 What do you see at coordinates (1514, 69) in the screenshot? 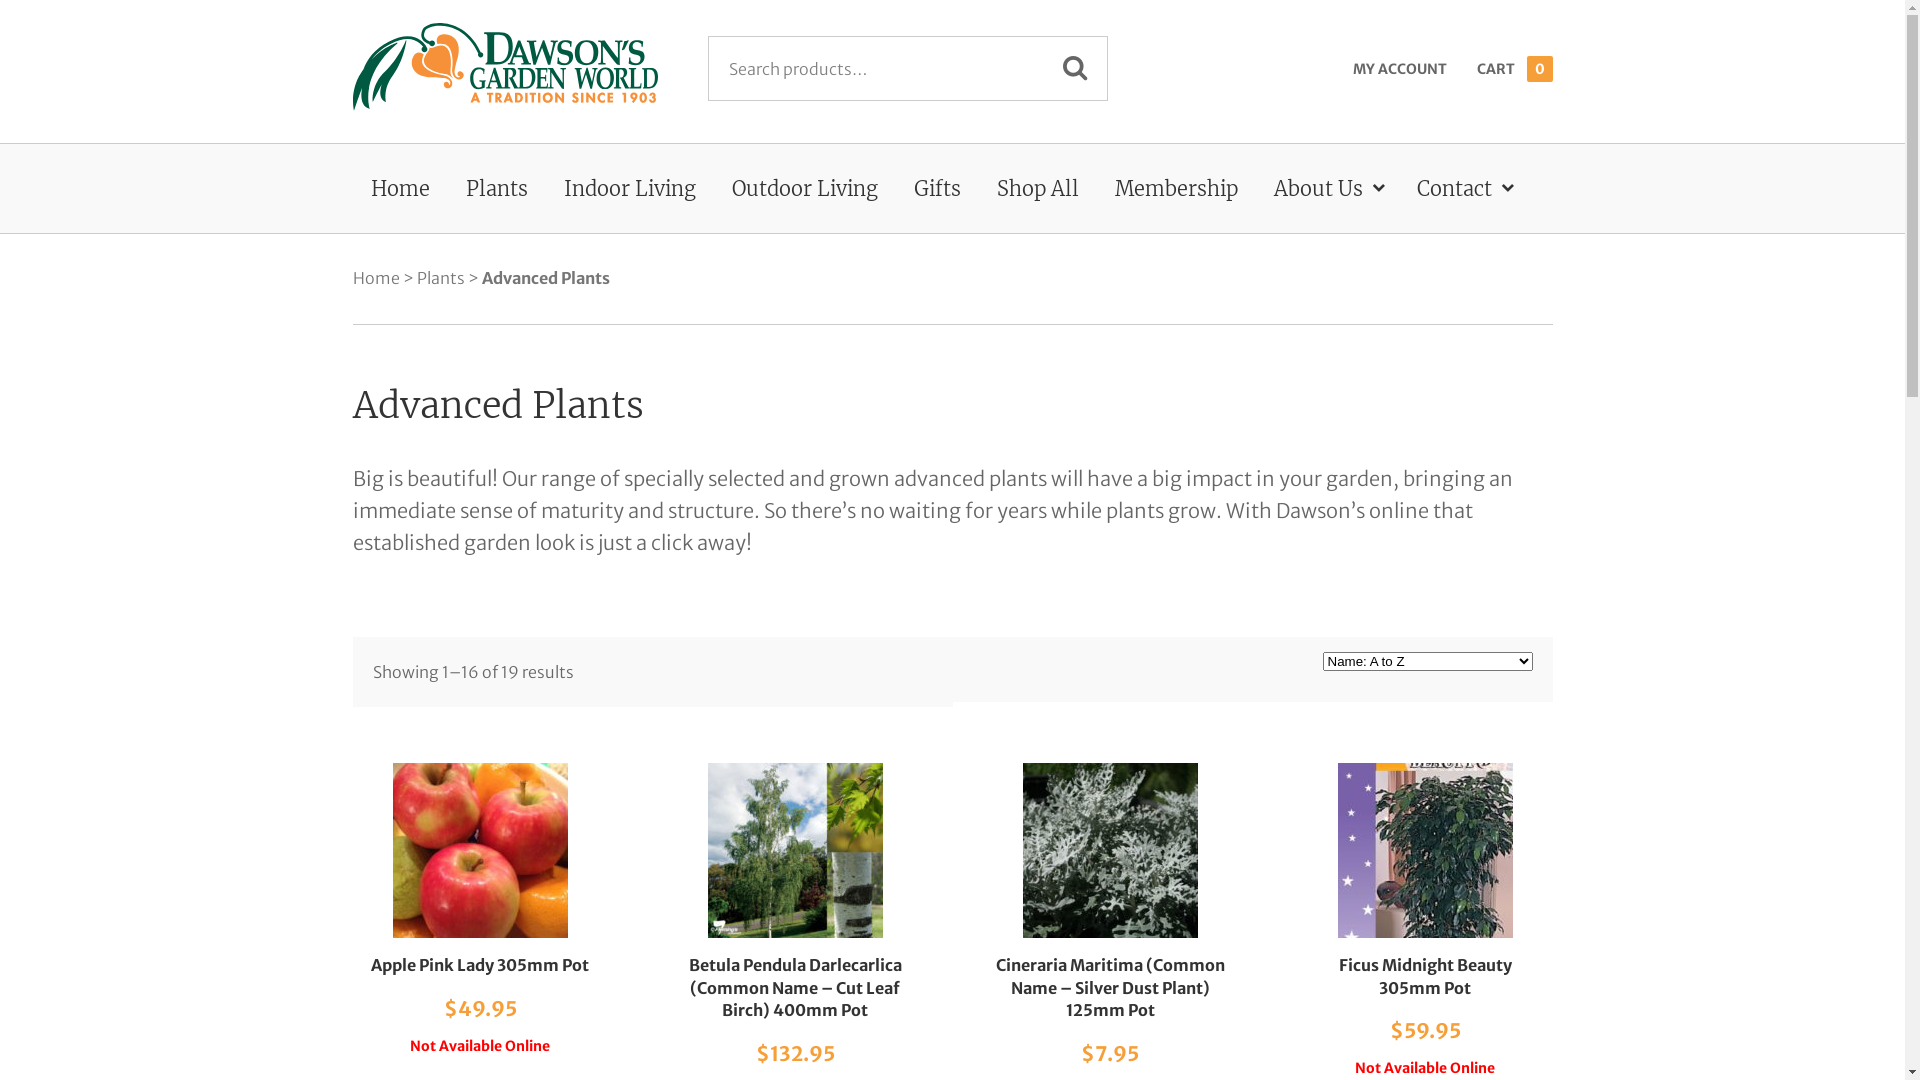
I see `CART0` at bounding box center [1514, 69].